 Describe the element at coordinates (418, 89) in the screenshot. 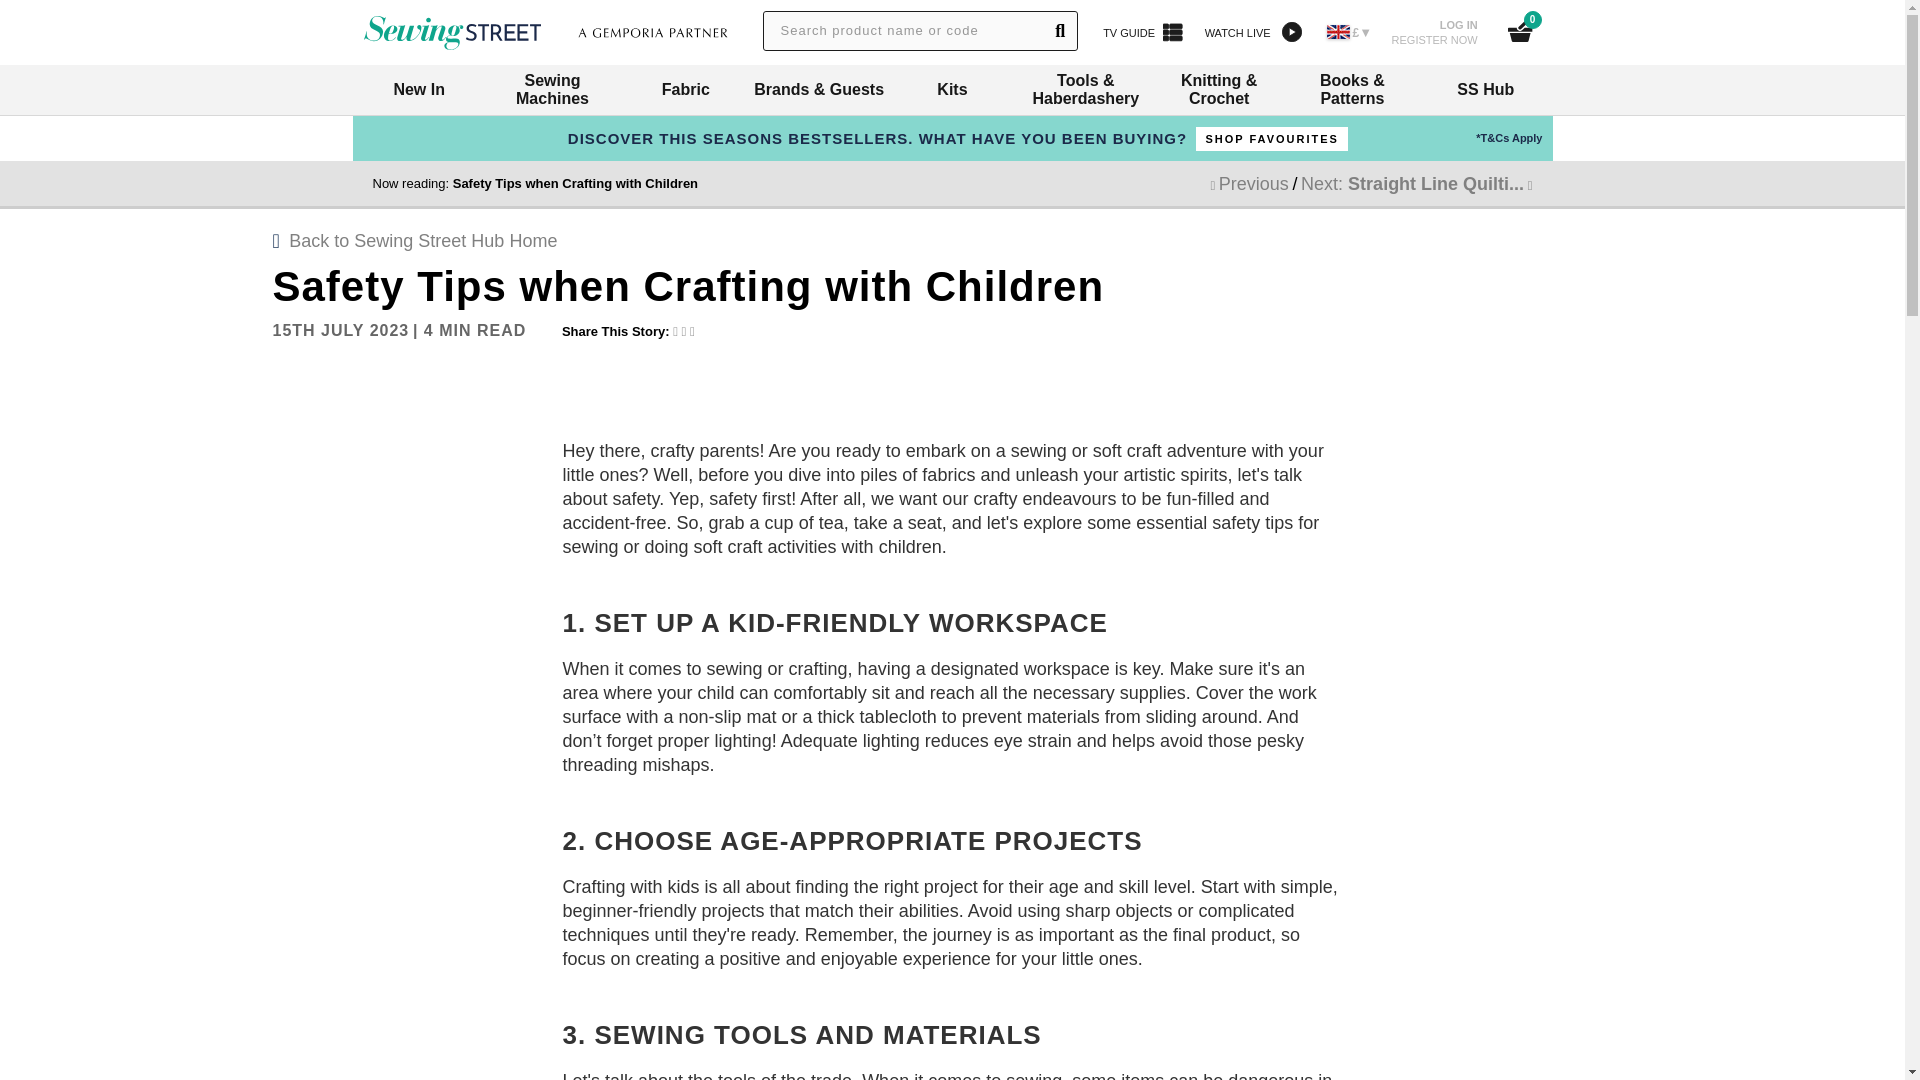

I see `0` at that location.